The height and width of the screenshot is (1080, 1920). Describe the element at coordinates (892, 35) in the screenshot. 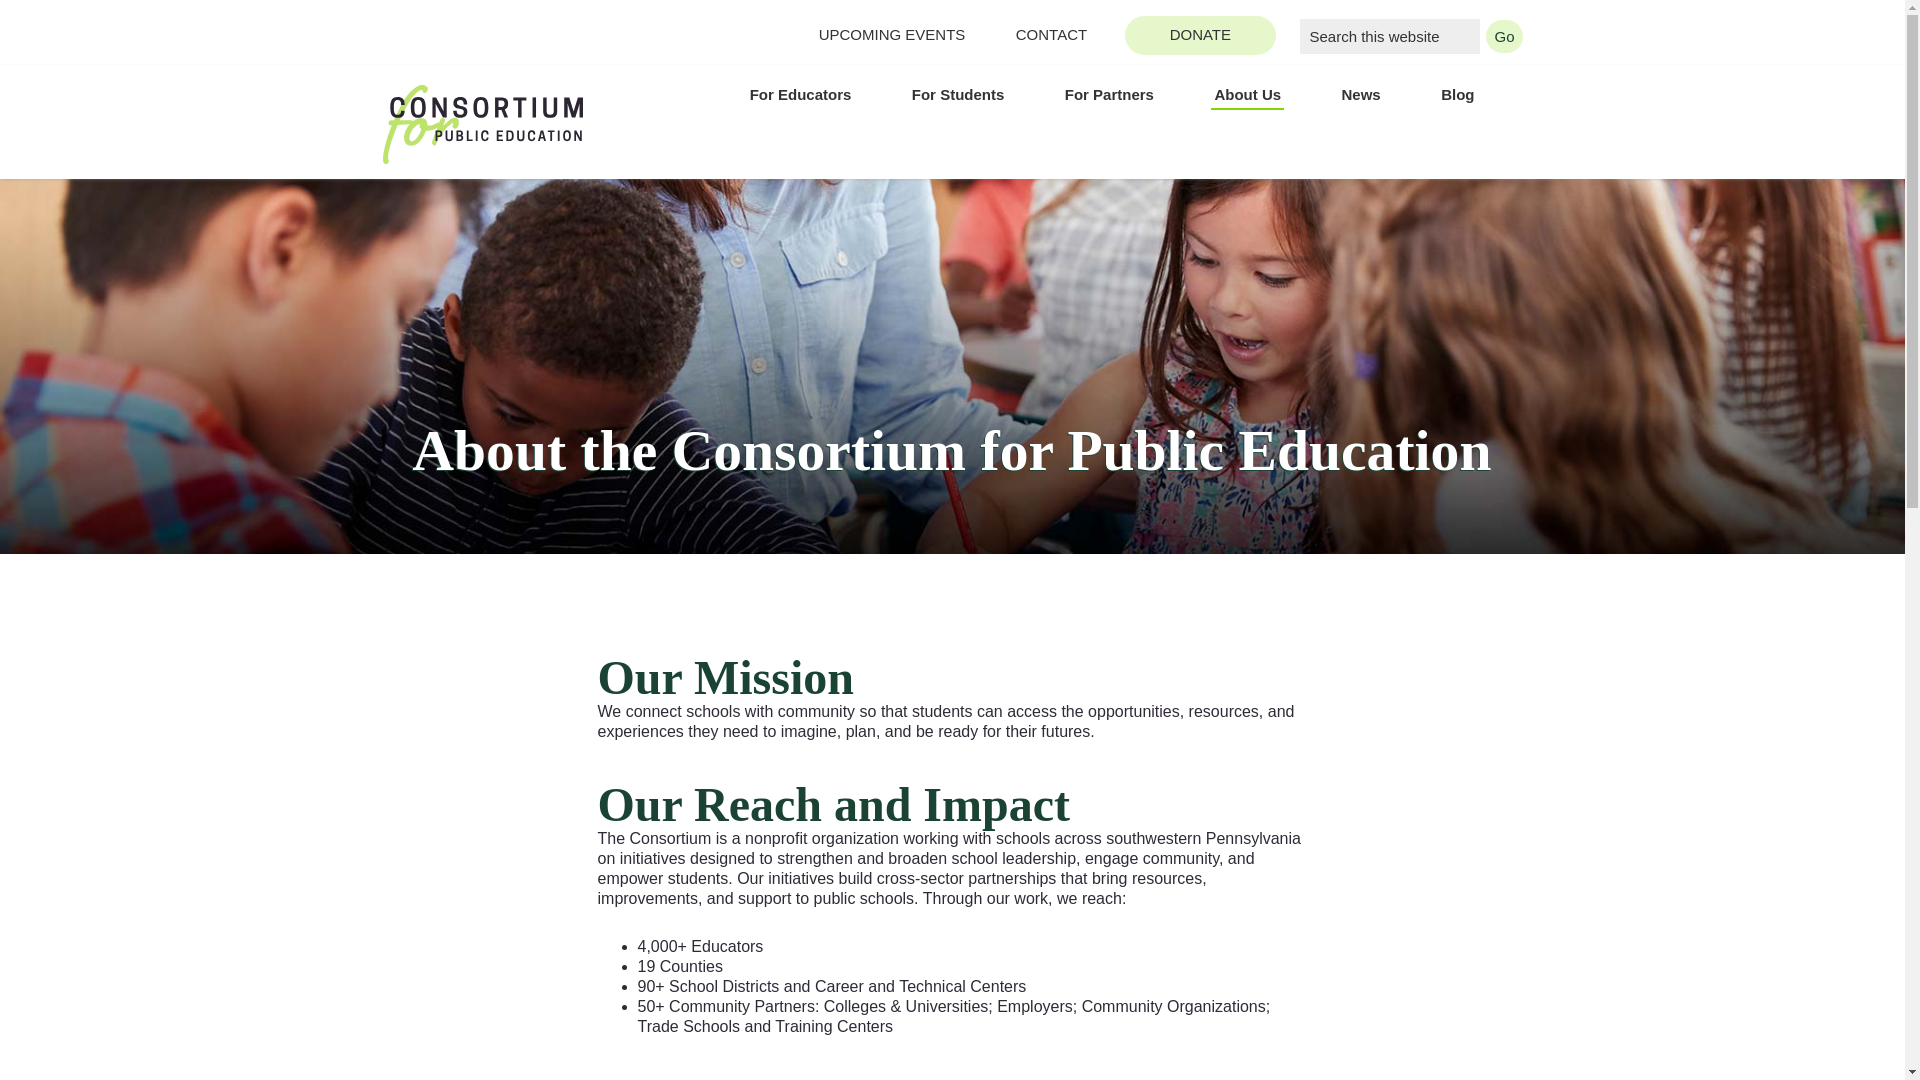

I see `UPCOMING EVENTS` at that location.